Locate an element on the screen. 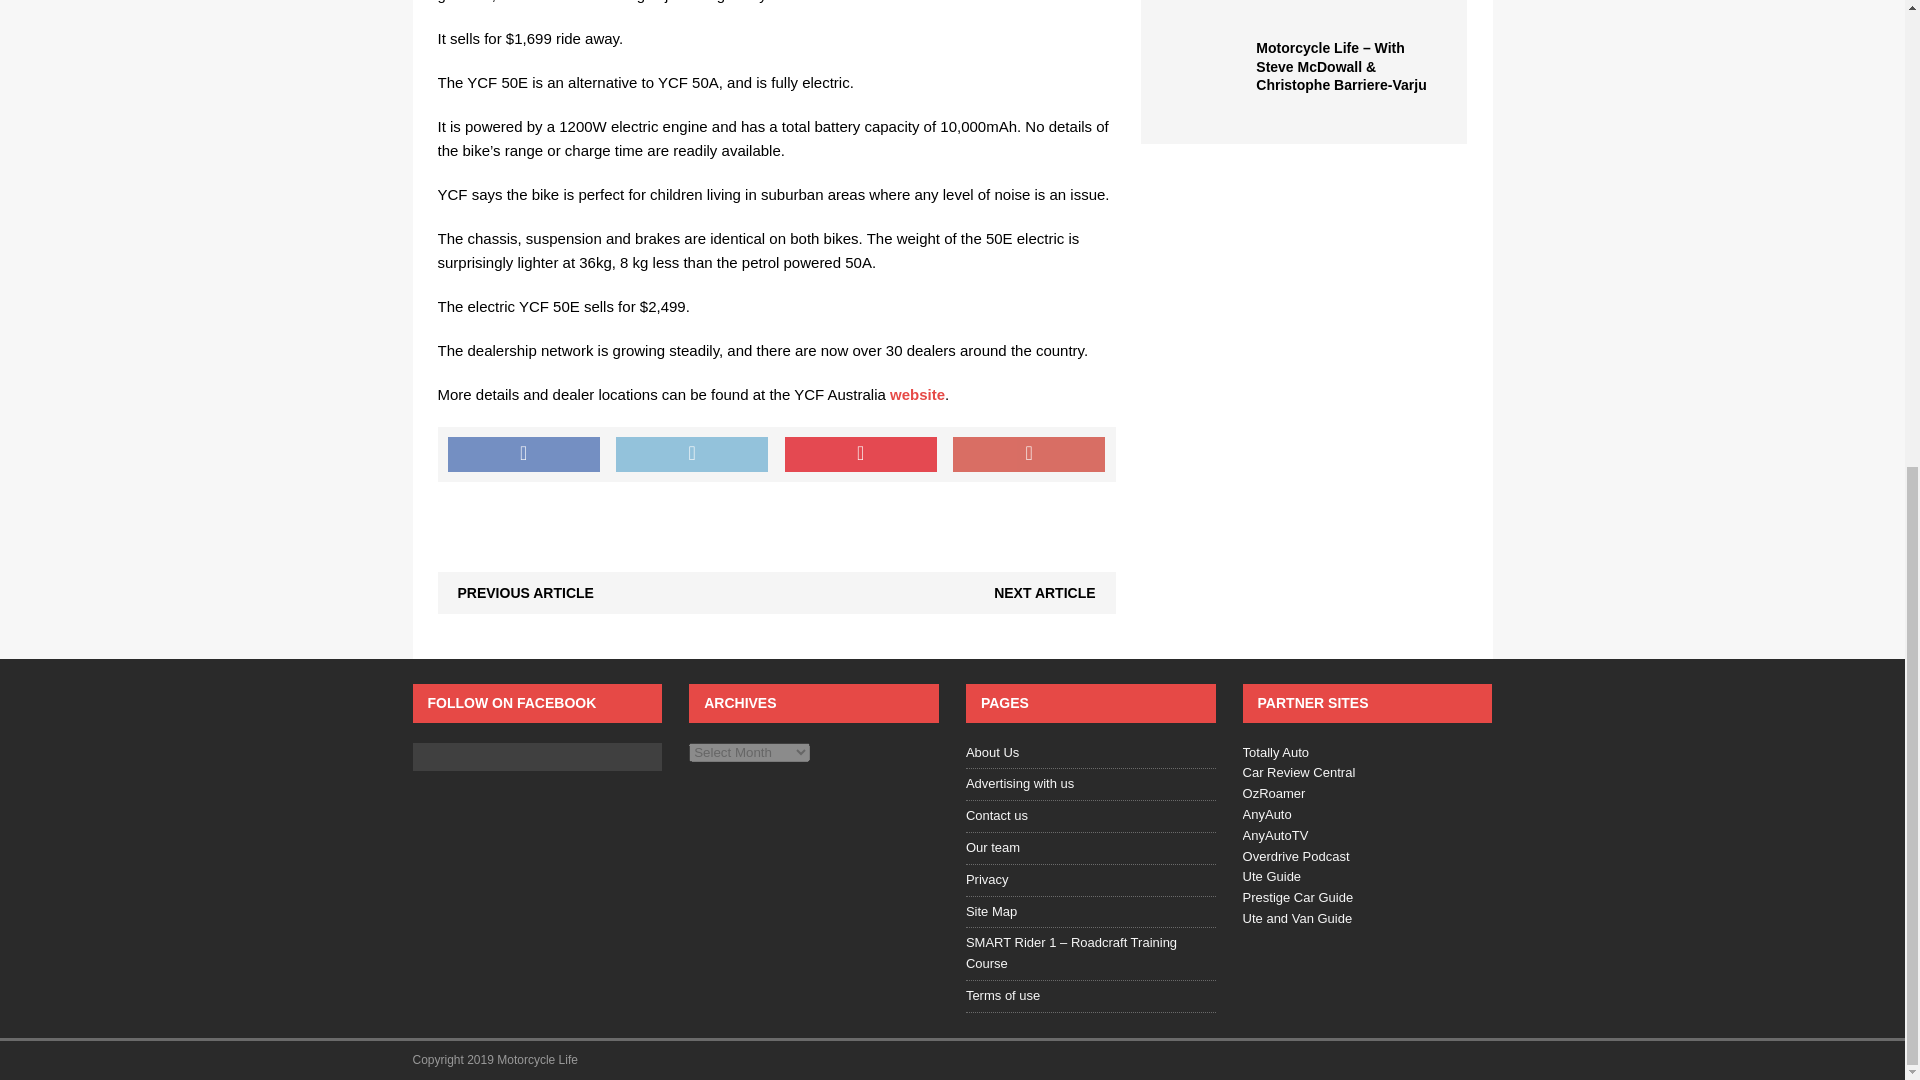  Pin This Post is located at coordinates (860, 455).